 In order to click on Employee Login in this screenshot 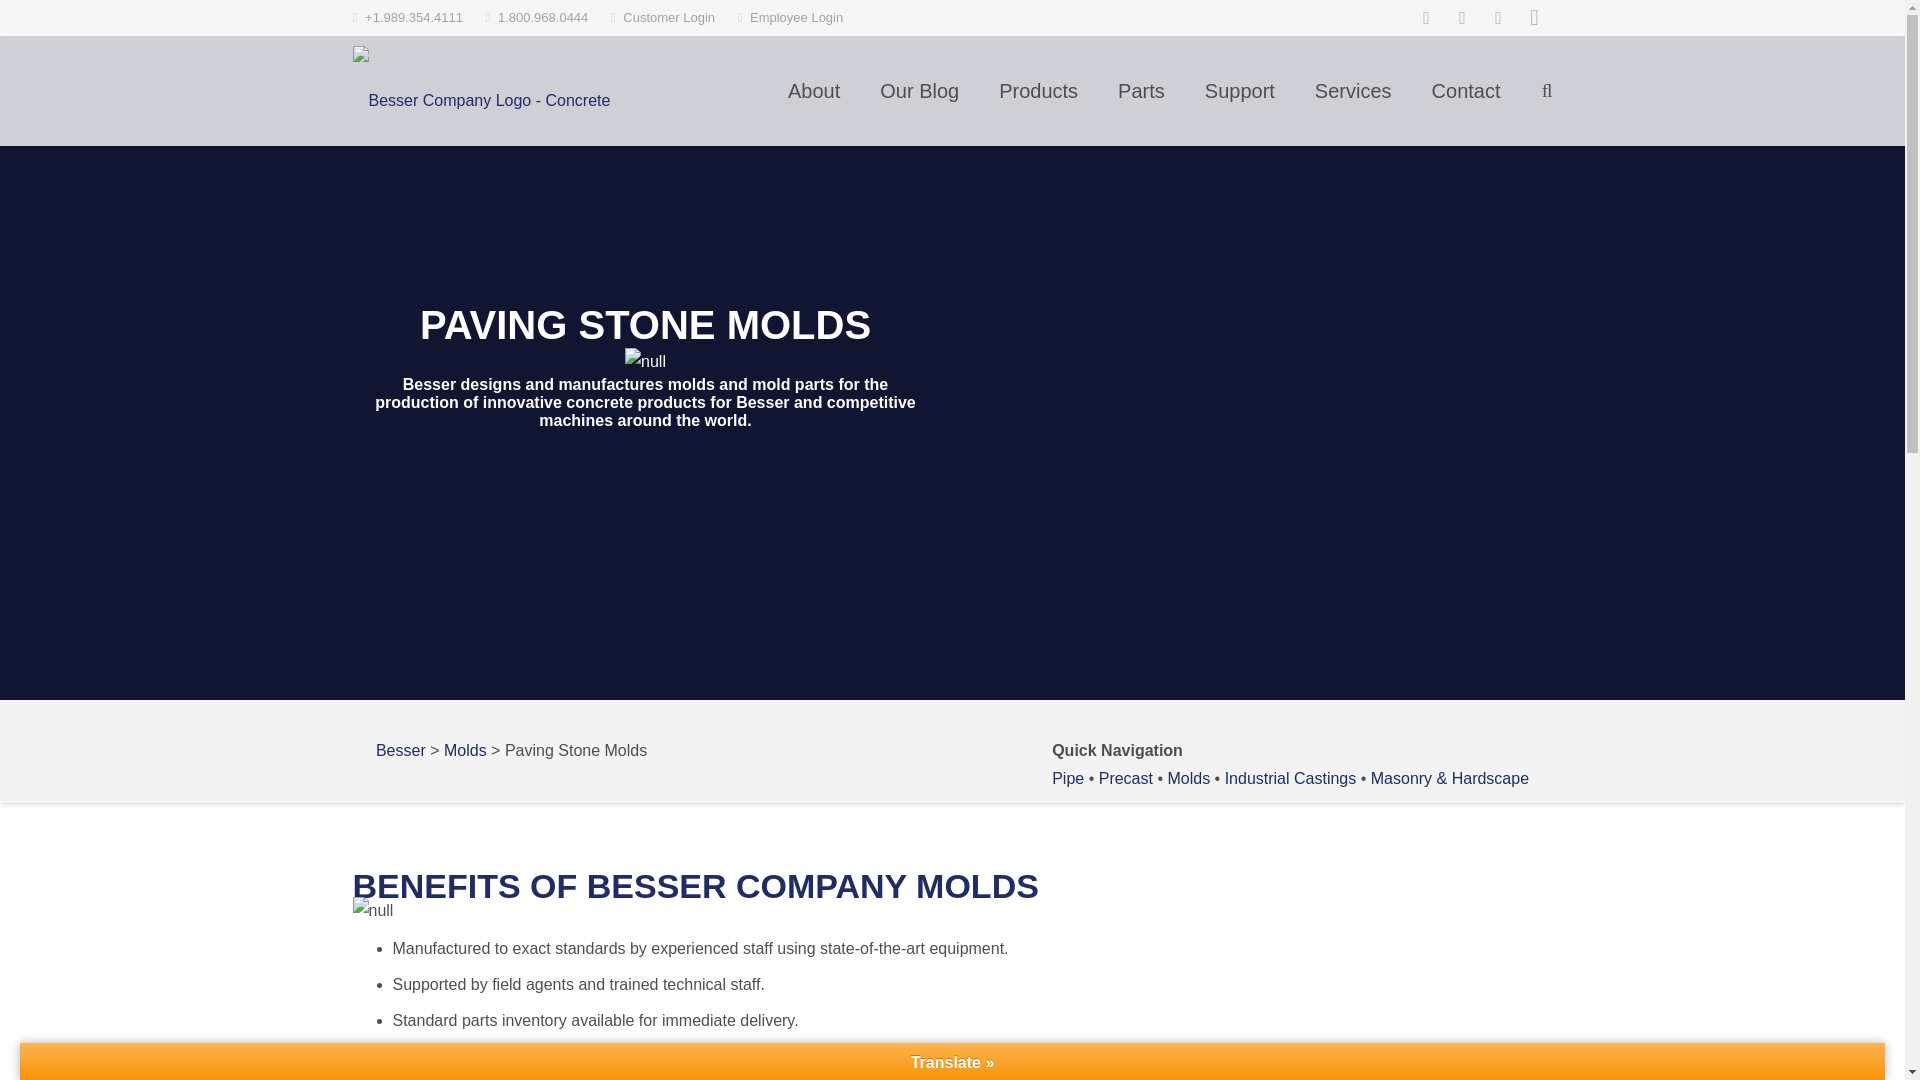, I will do `click(796, 16)`.